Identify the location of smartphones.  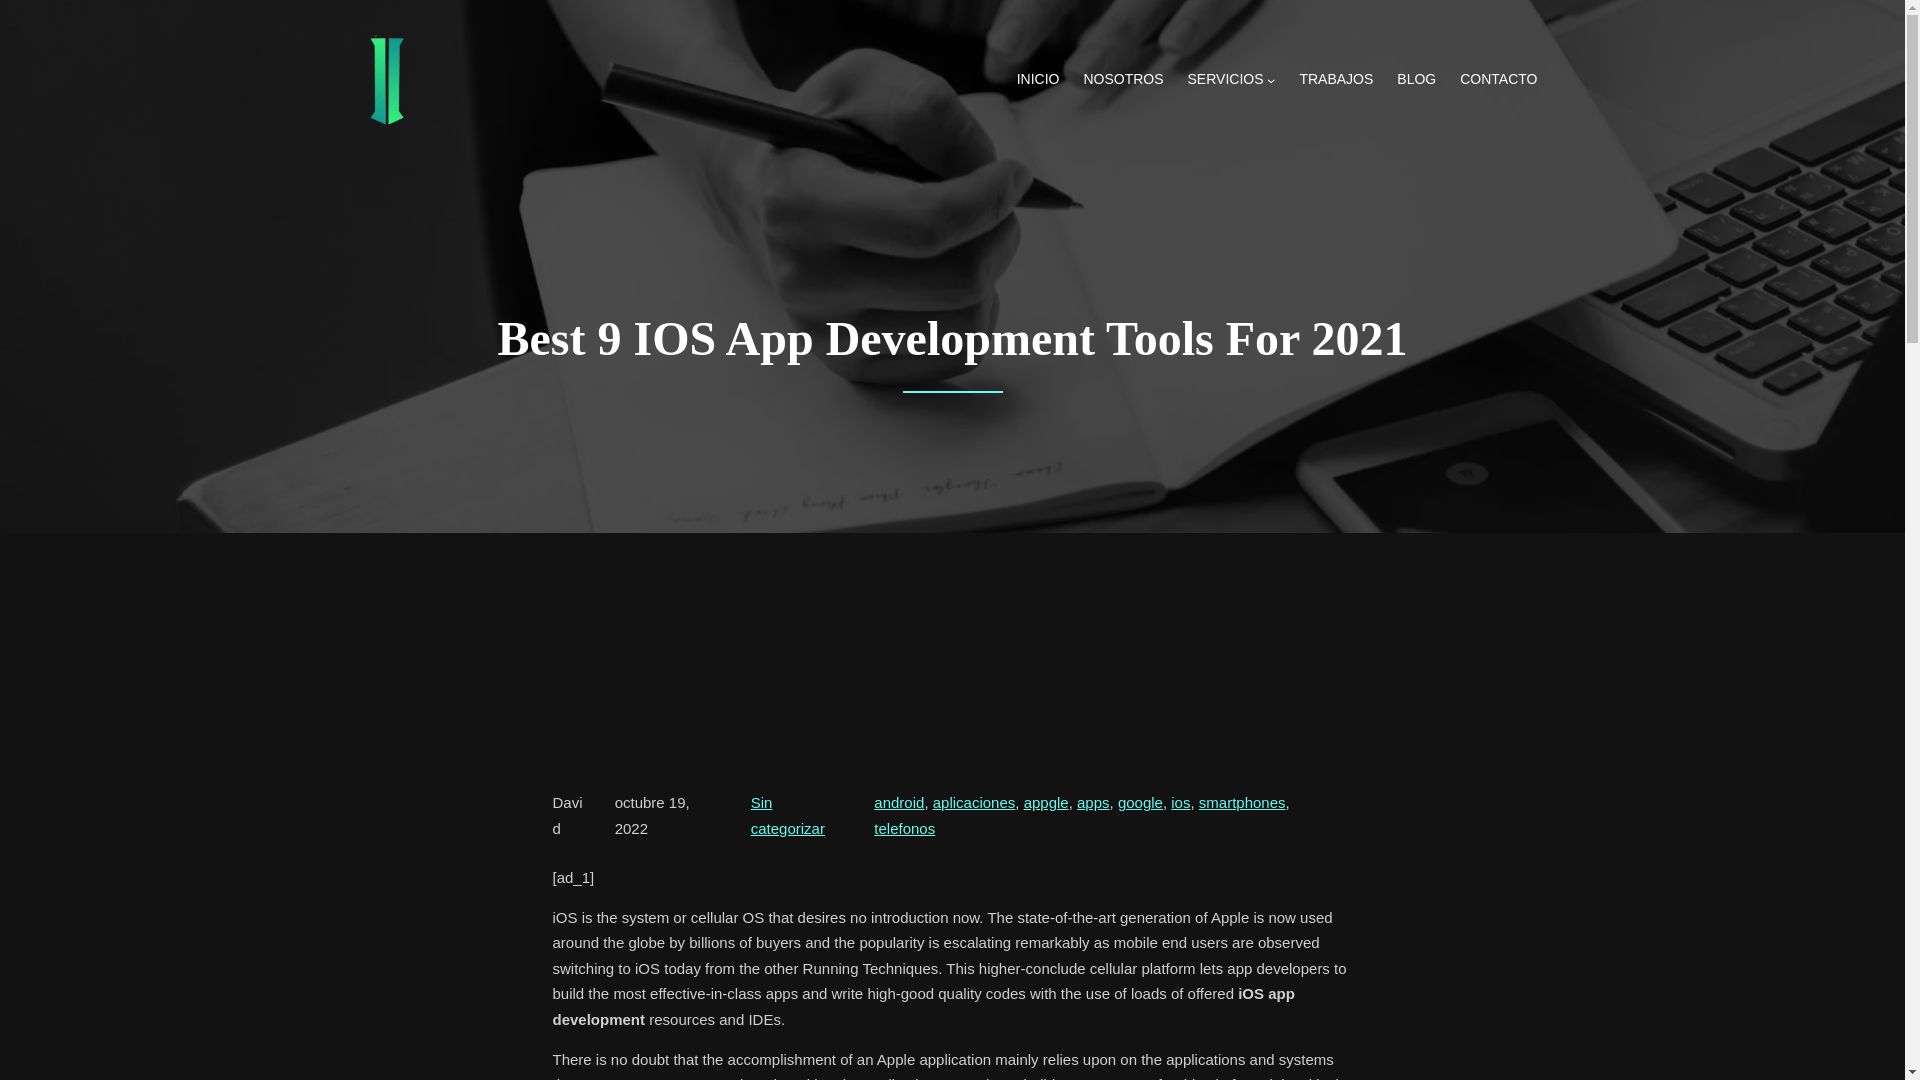
(1242, 802).